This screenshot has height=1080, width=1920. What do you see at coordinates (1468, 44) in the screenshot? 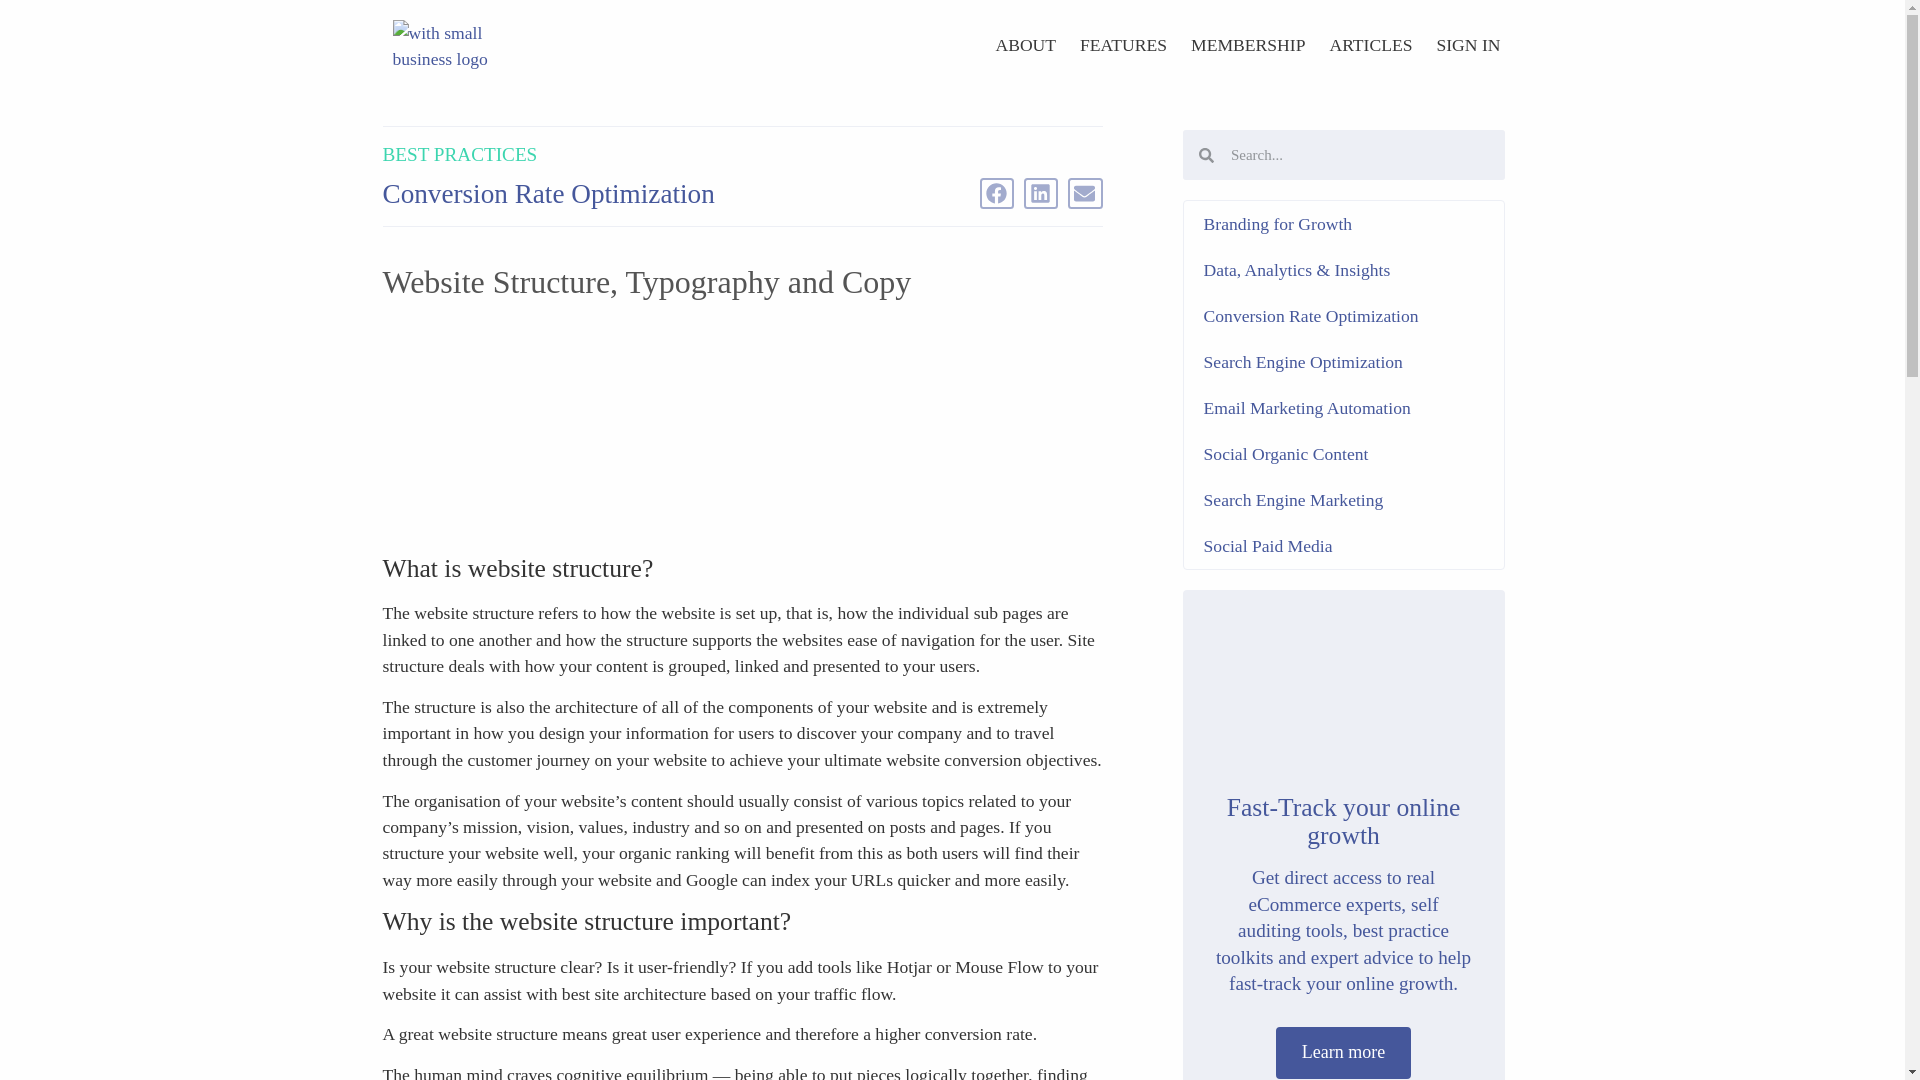
I see `SIGN IN` at bounding box center [1468, 44].